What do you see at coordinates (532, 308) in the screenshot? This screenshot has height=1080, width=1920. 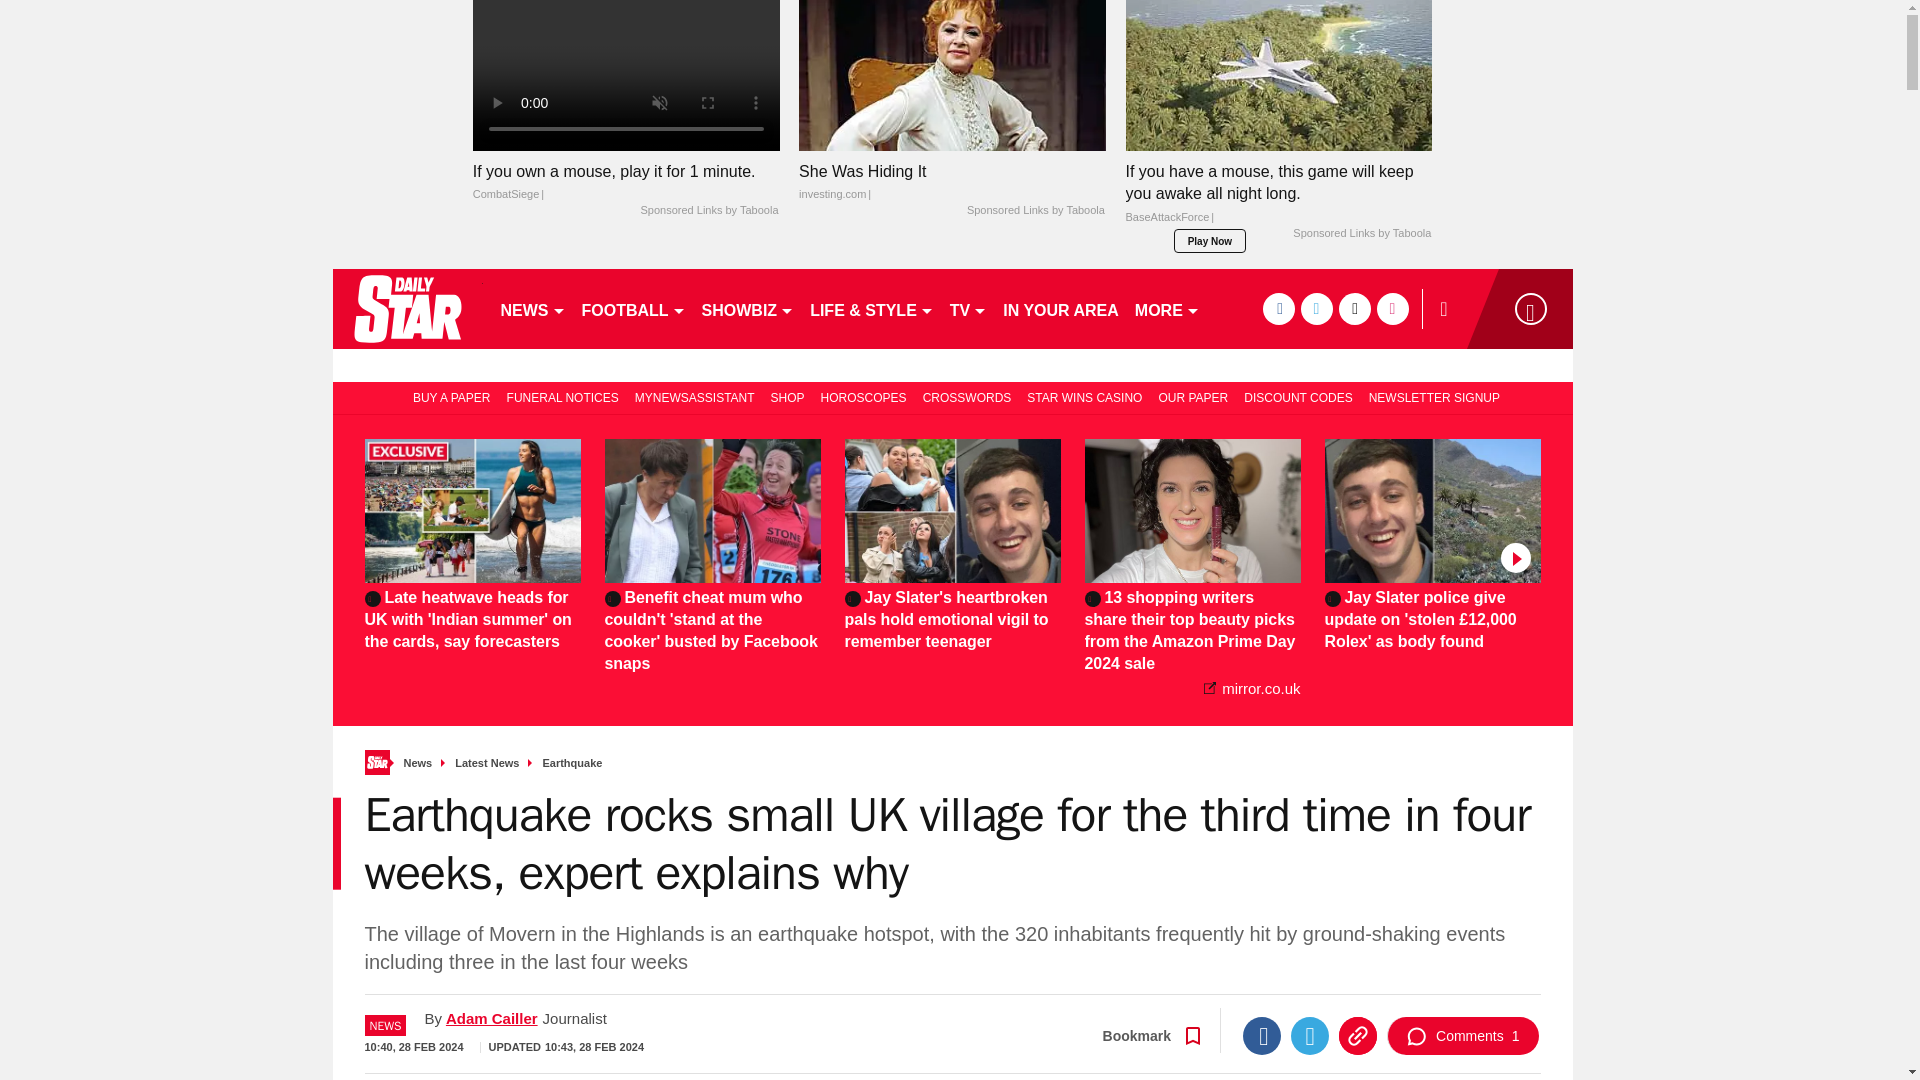 I see `NEWS` at bounding box center [532, 308].